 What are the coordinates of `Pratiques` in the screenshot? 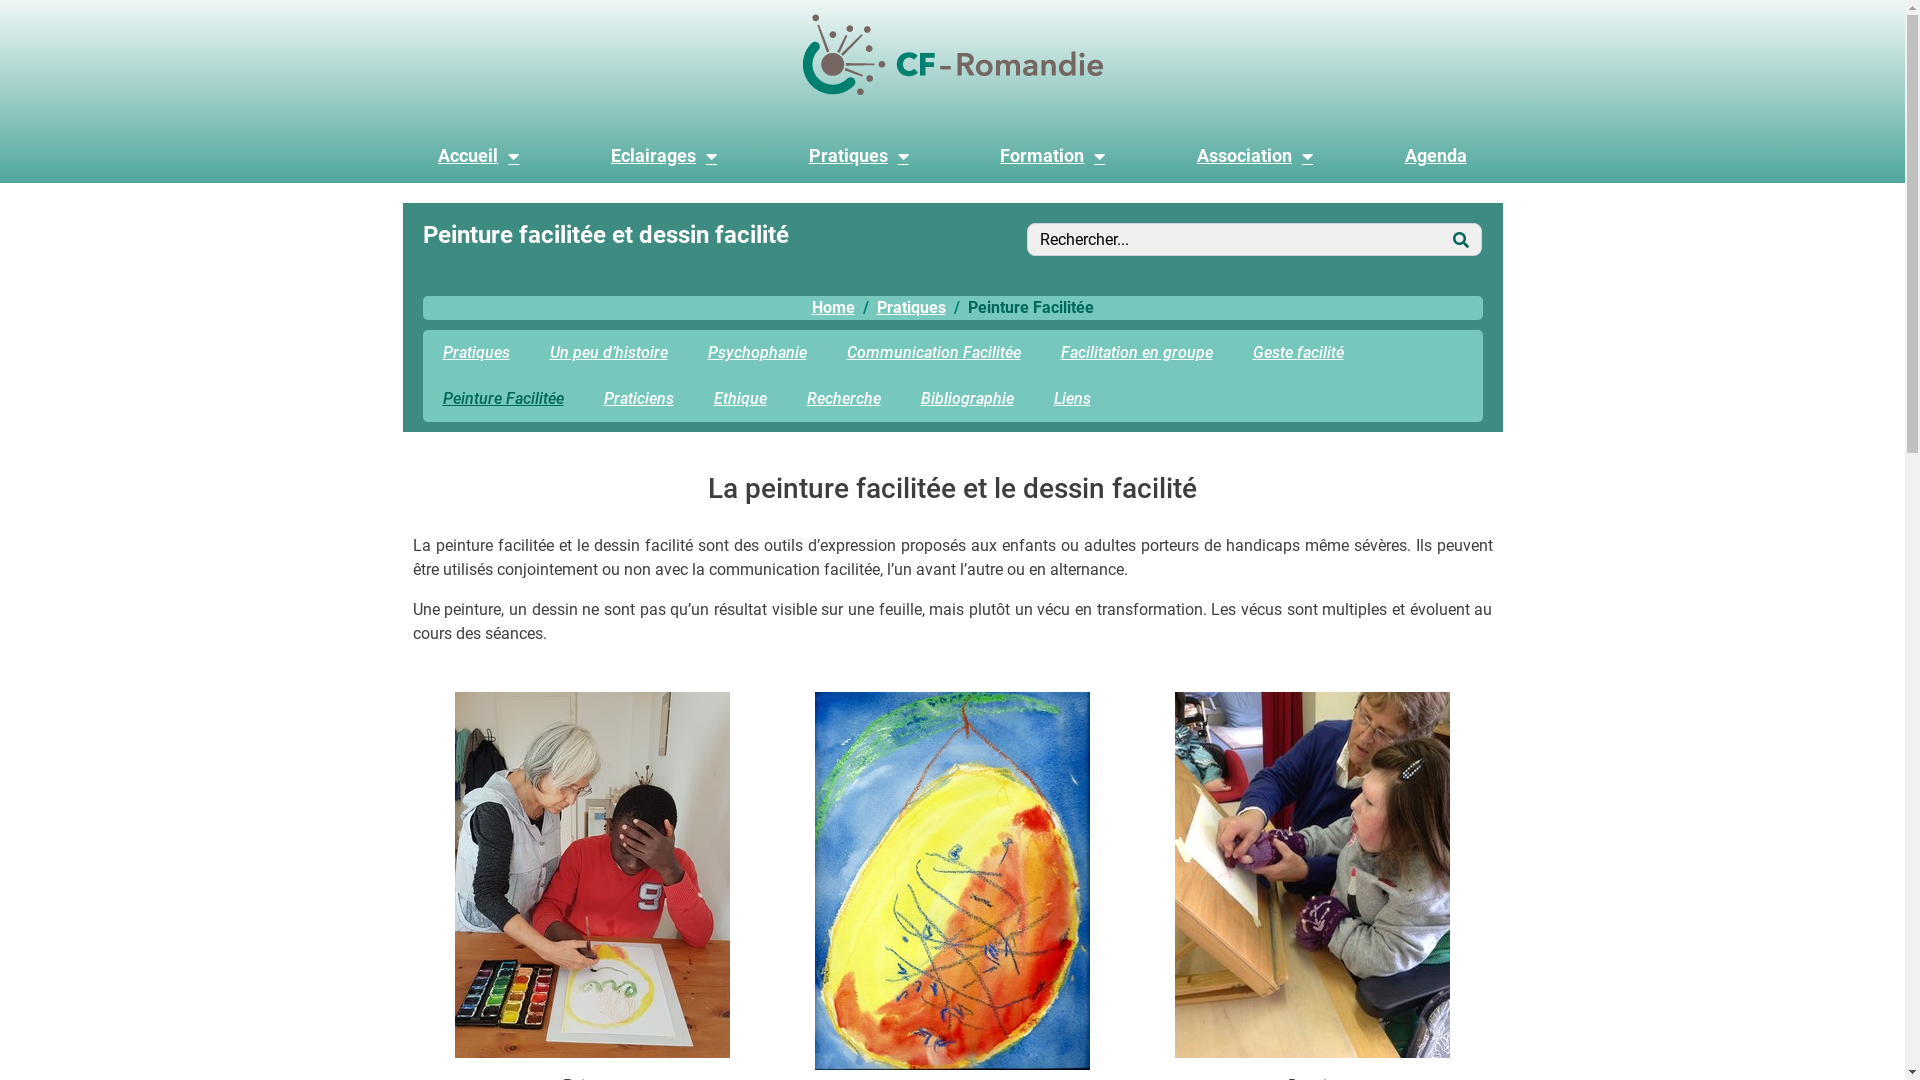 It's located at (476, 353).